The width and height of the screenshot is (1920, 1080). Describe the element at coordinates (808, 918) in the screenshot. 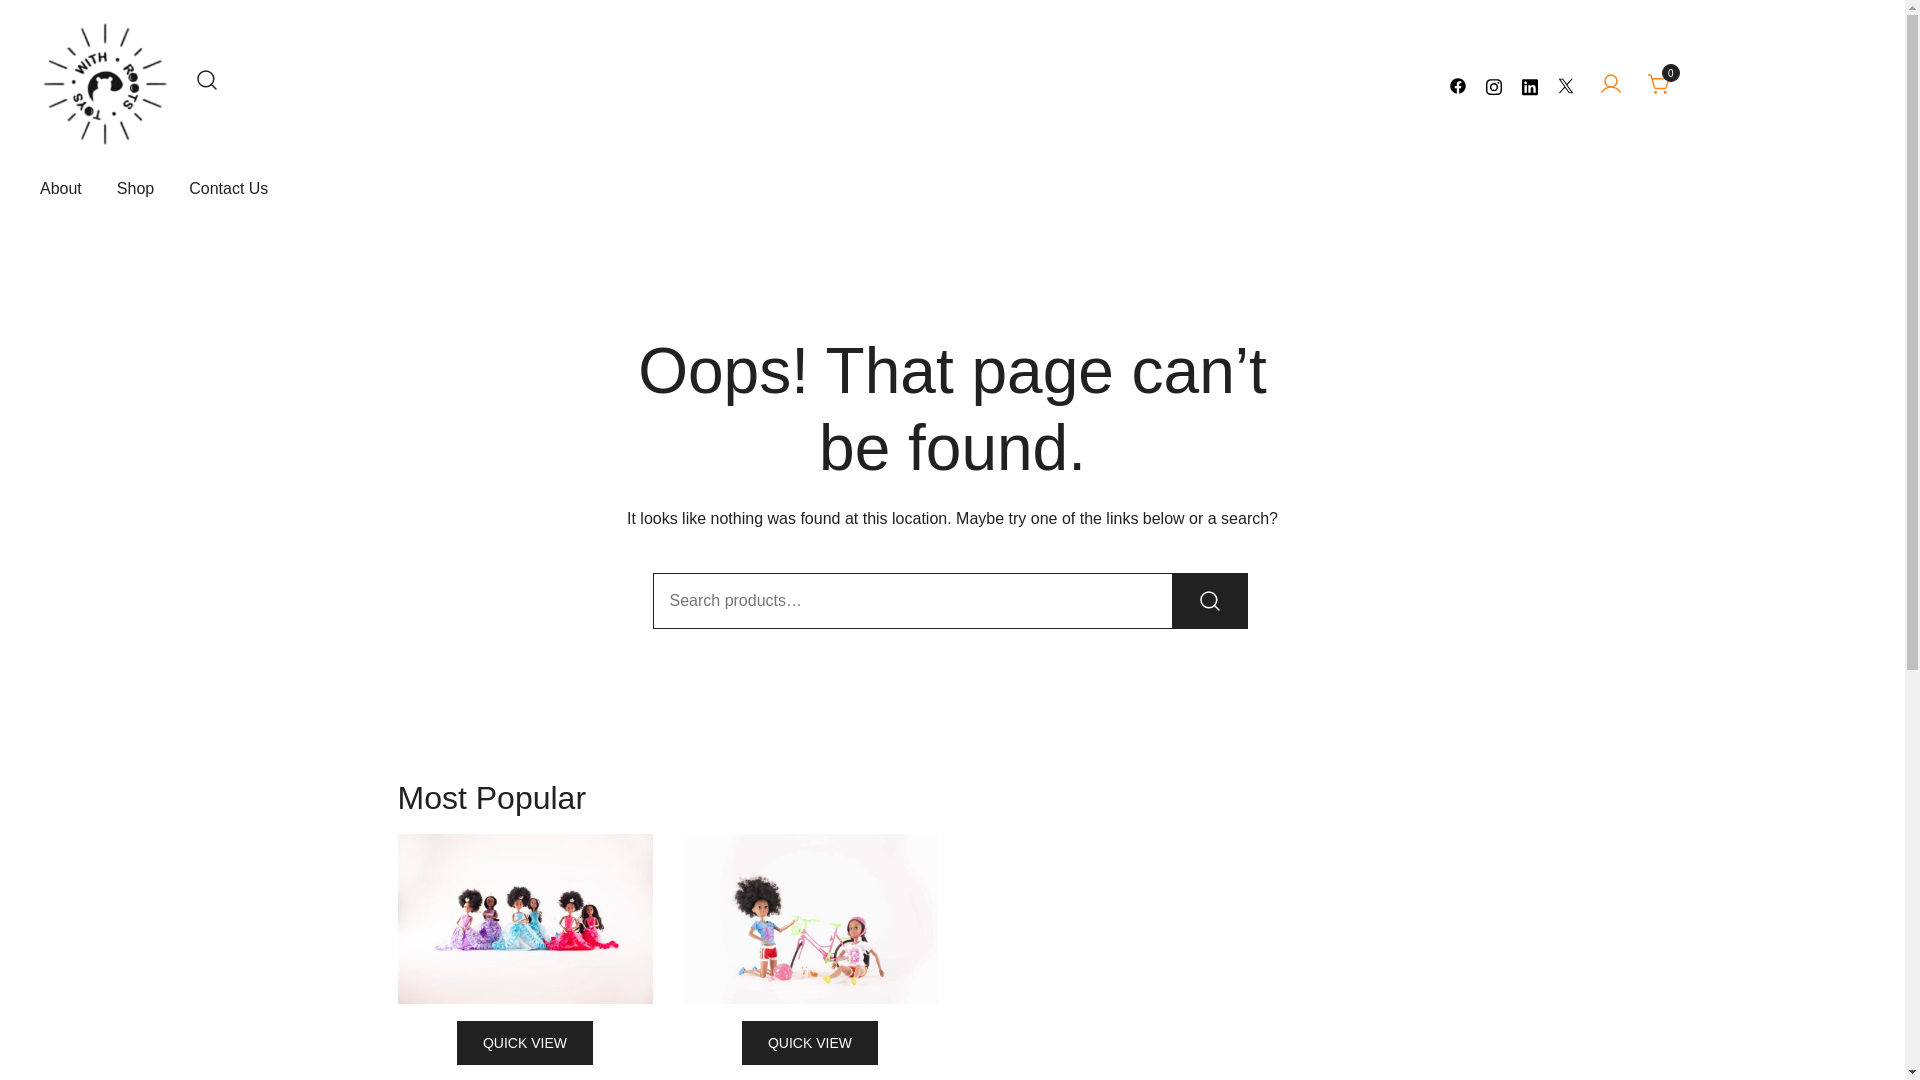

I see `Lali Bicycle` at that location.